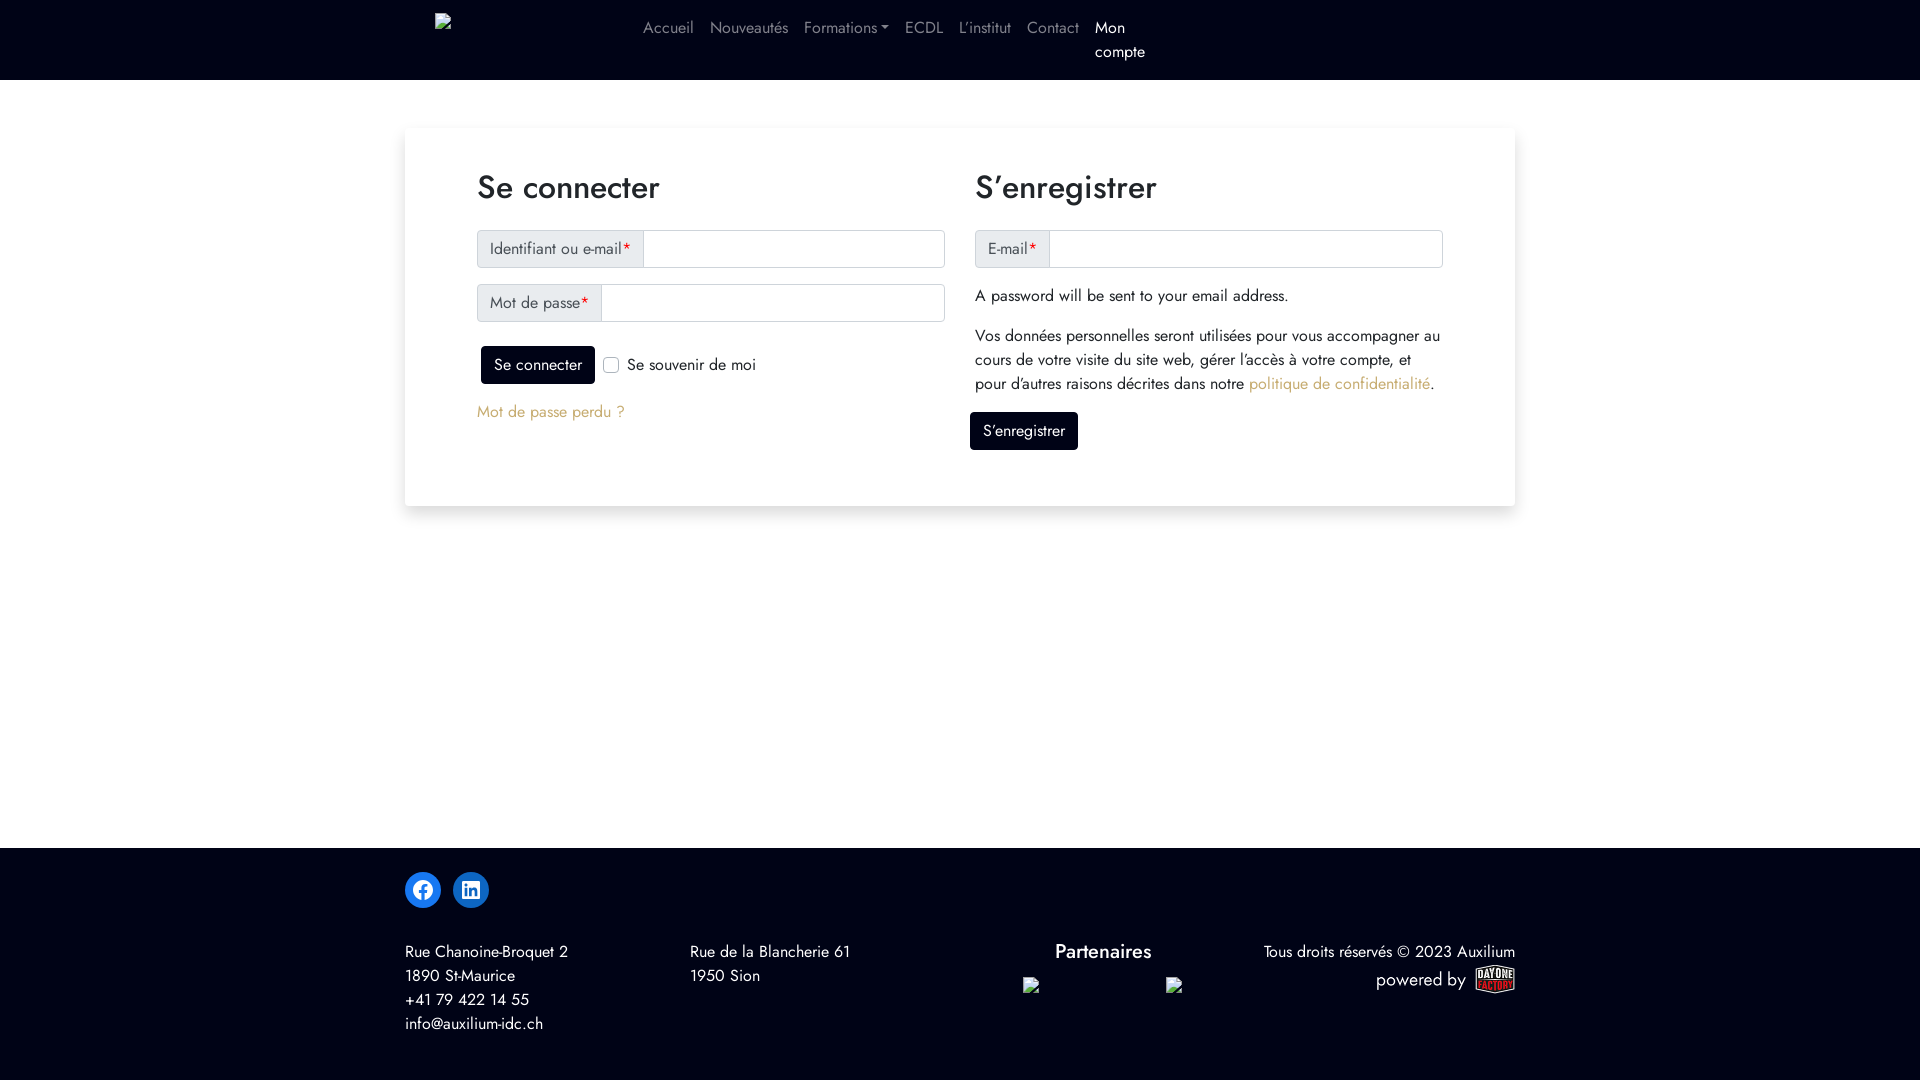 This screenshot has height=1080, width=1920. What do you see at coordinates (924, 28) in the screenshot?
I see `ECDL` at bounding box center [924, 28].